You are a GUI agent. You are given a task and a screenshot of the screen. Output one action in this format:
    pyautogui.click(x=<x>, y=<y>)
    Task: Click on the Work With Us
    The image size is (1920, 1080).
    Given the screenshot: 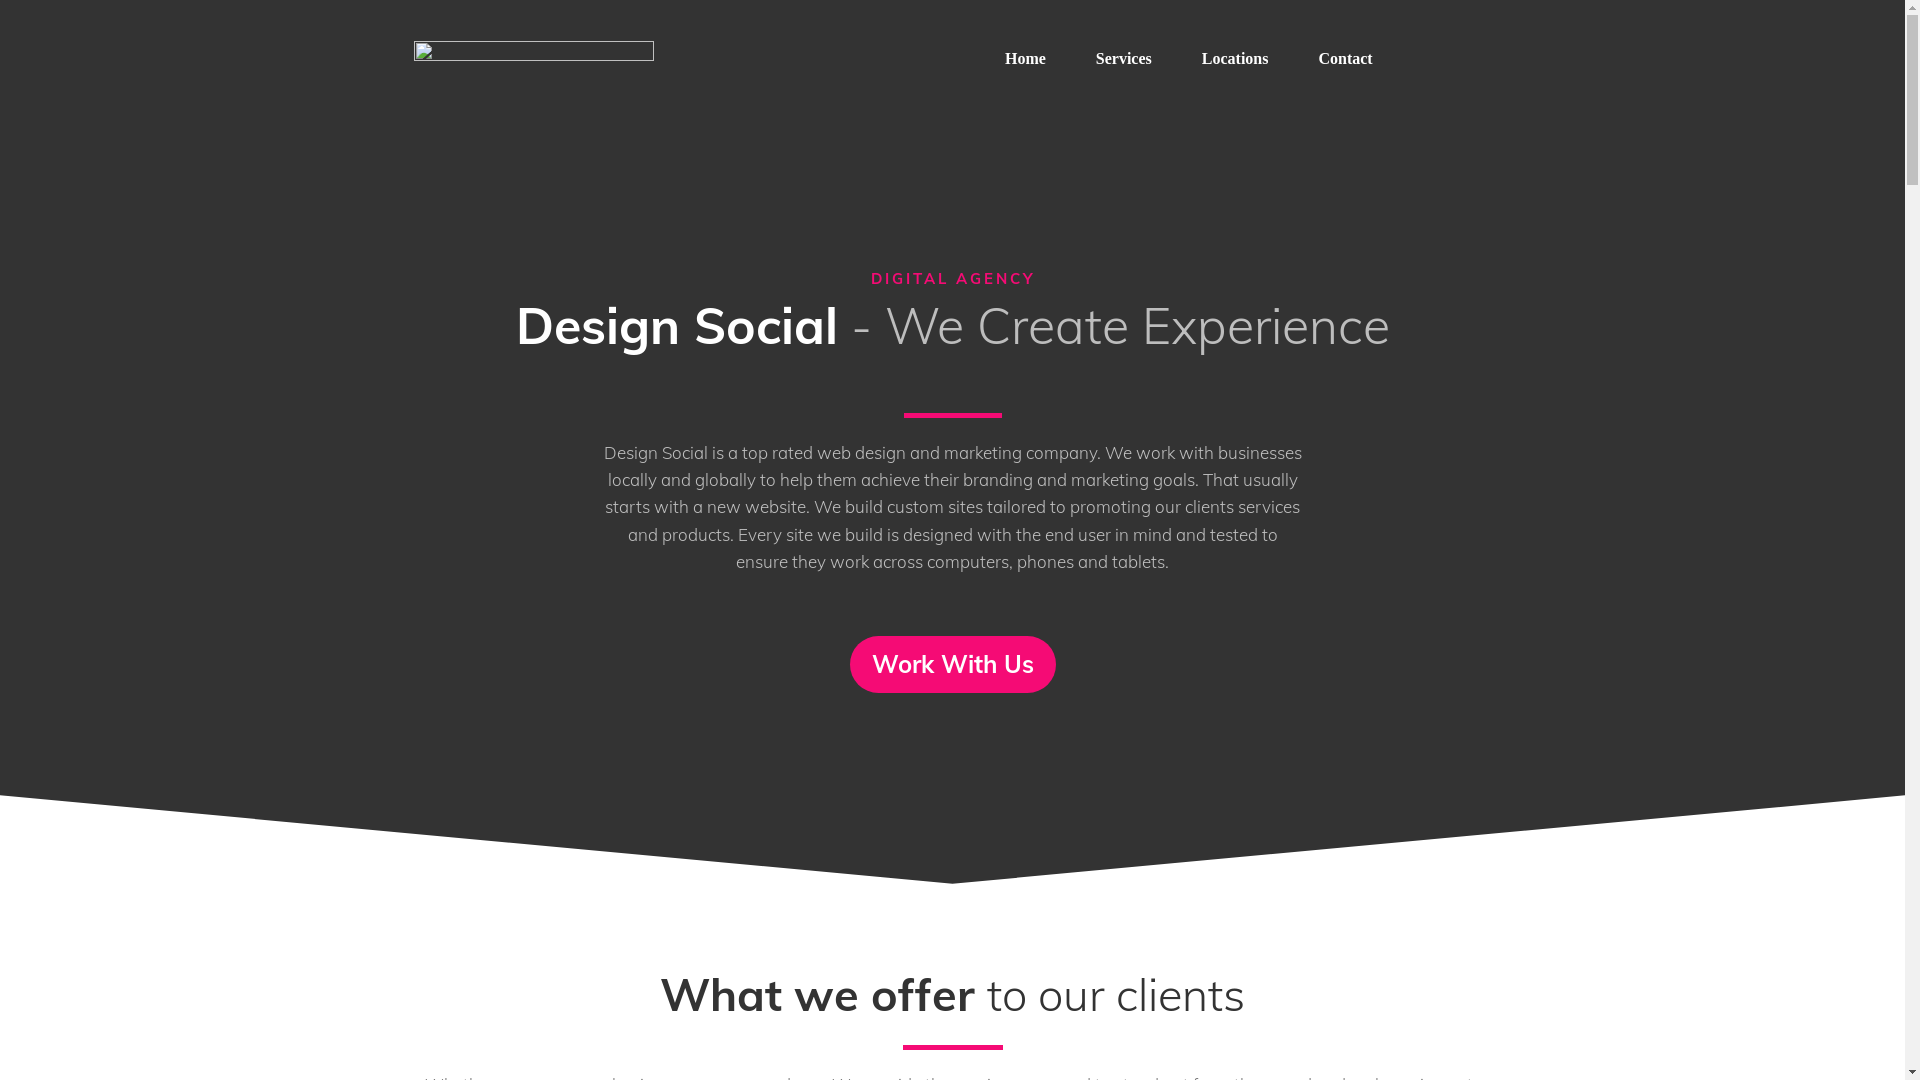 What is the action you would take?
    pyautogui.click(x=953, y=664)
    